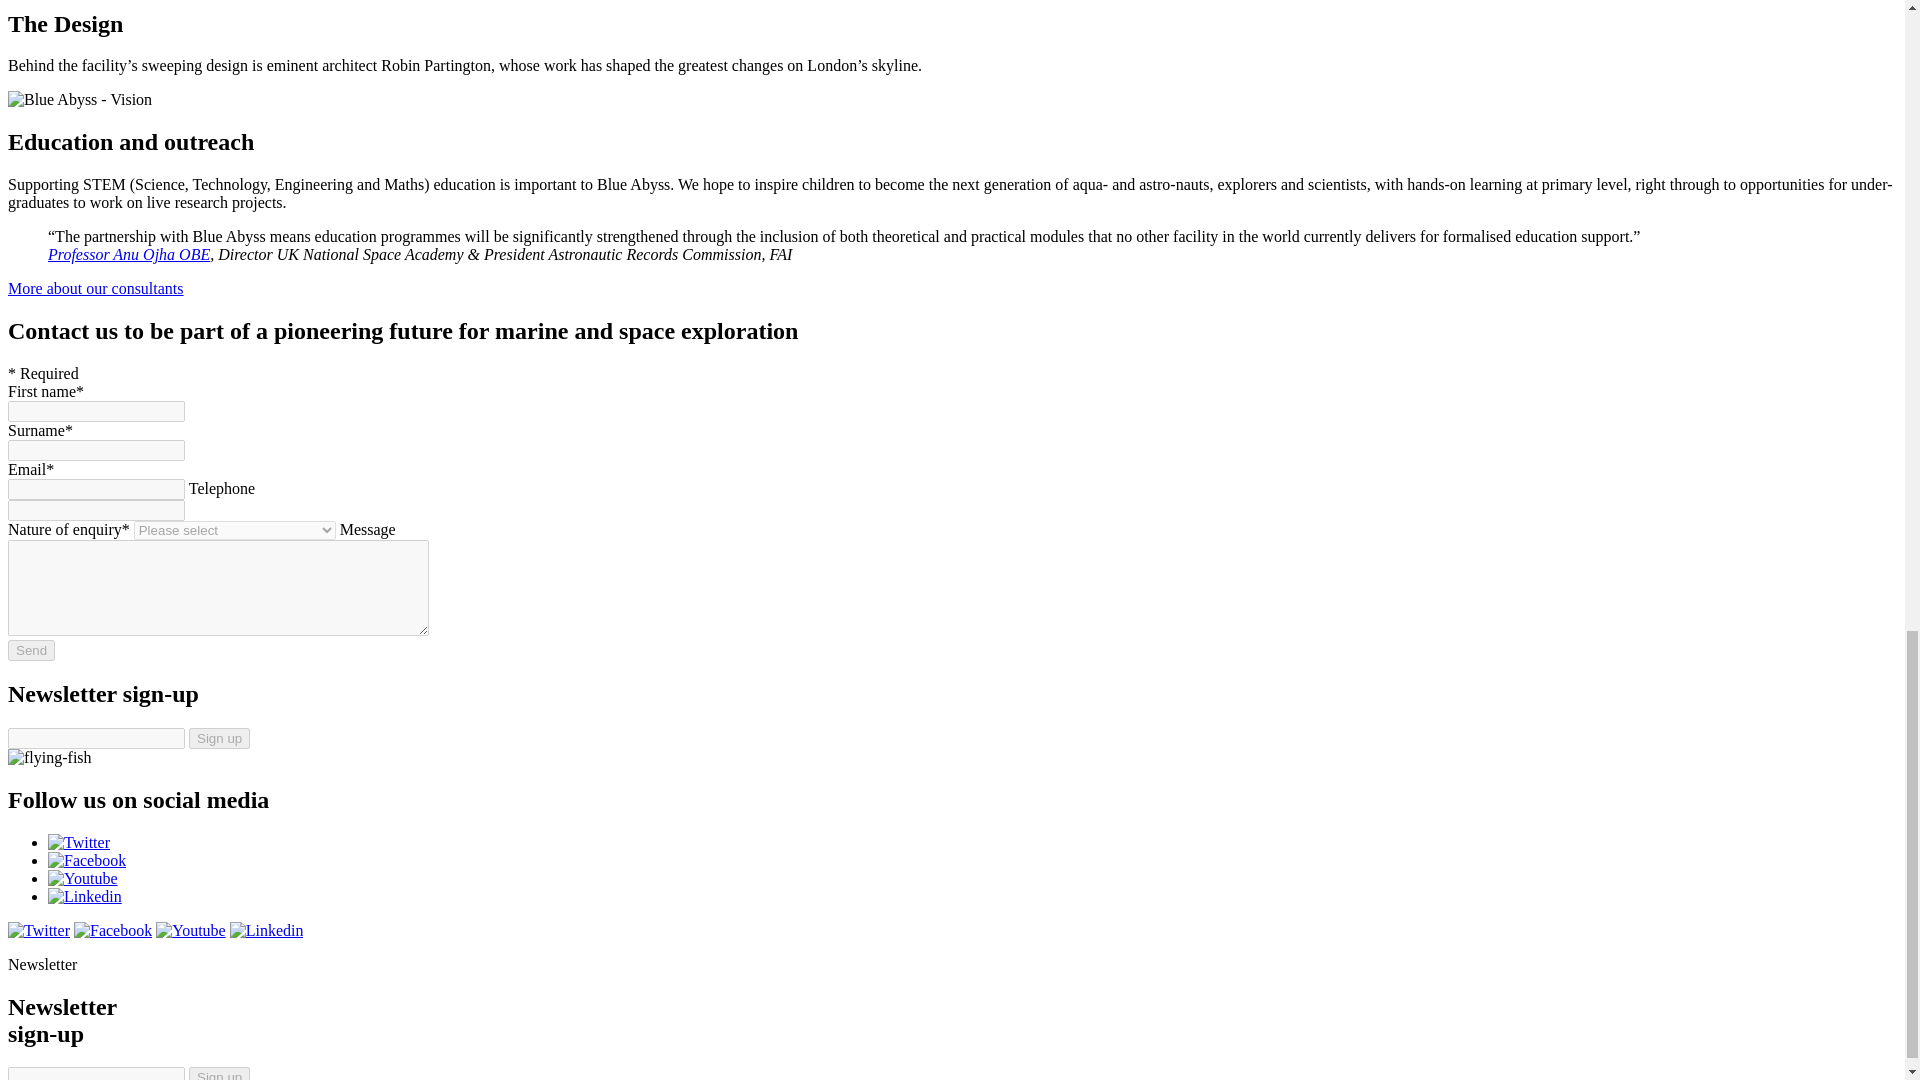 This screenshot has width=1920, height=1080. What do you see at coordinates (96, 288) in the screenshot?
I see `More about our consultants` at bounding box center [96, 288].